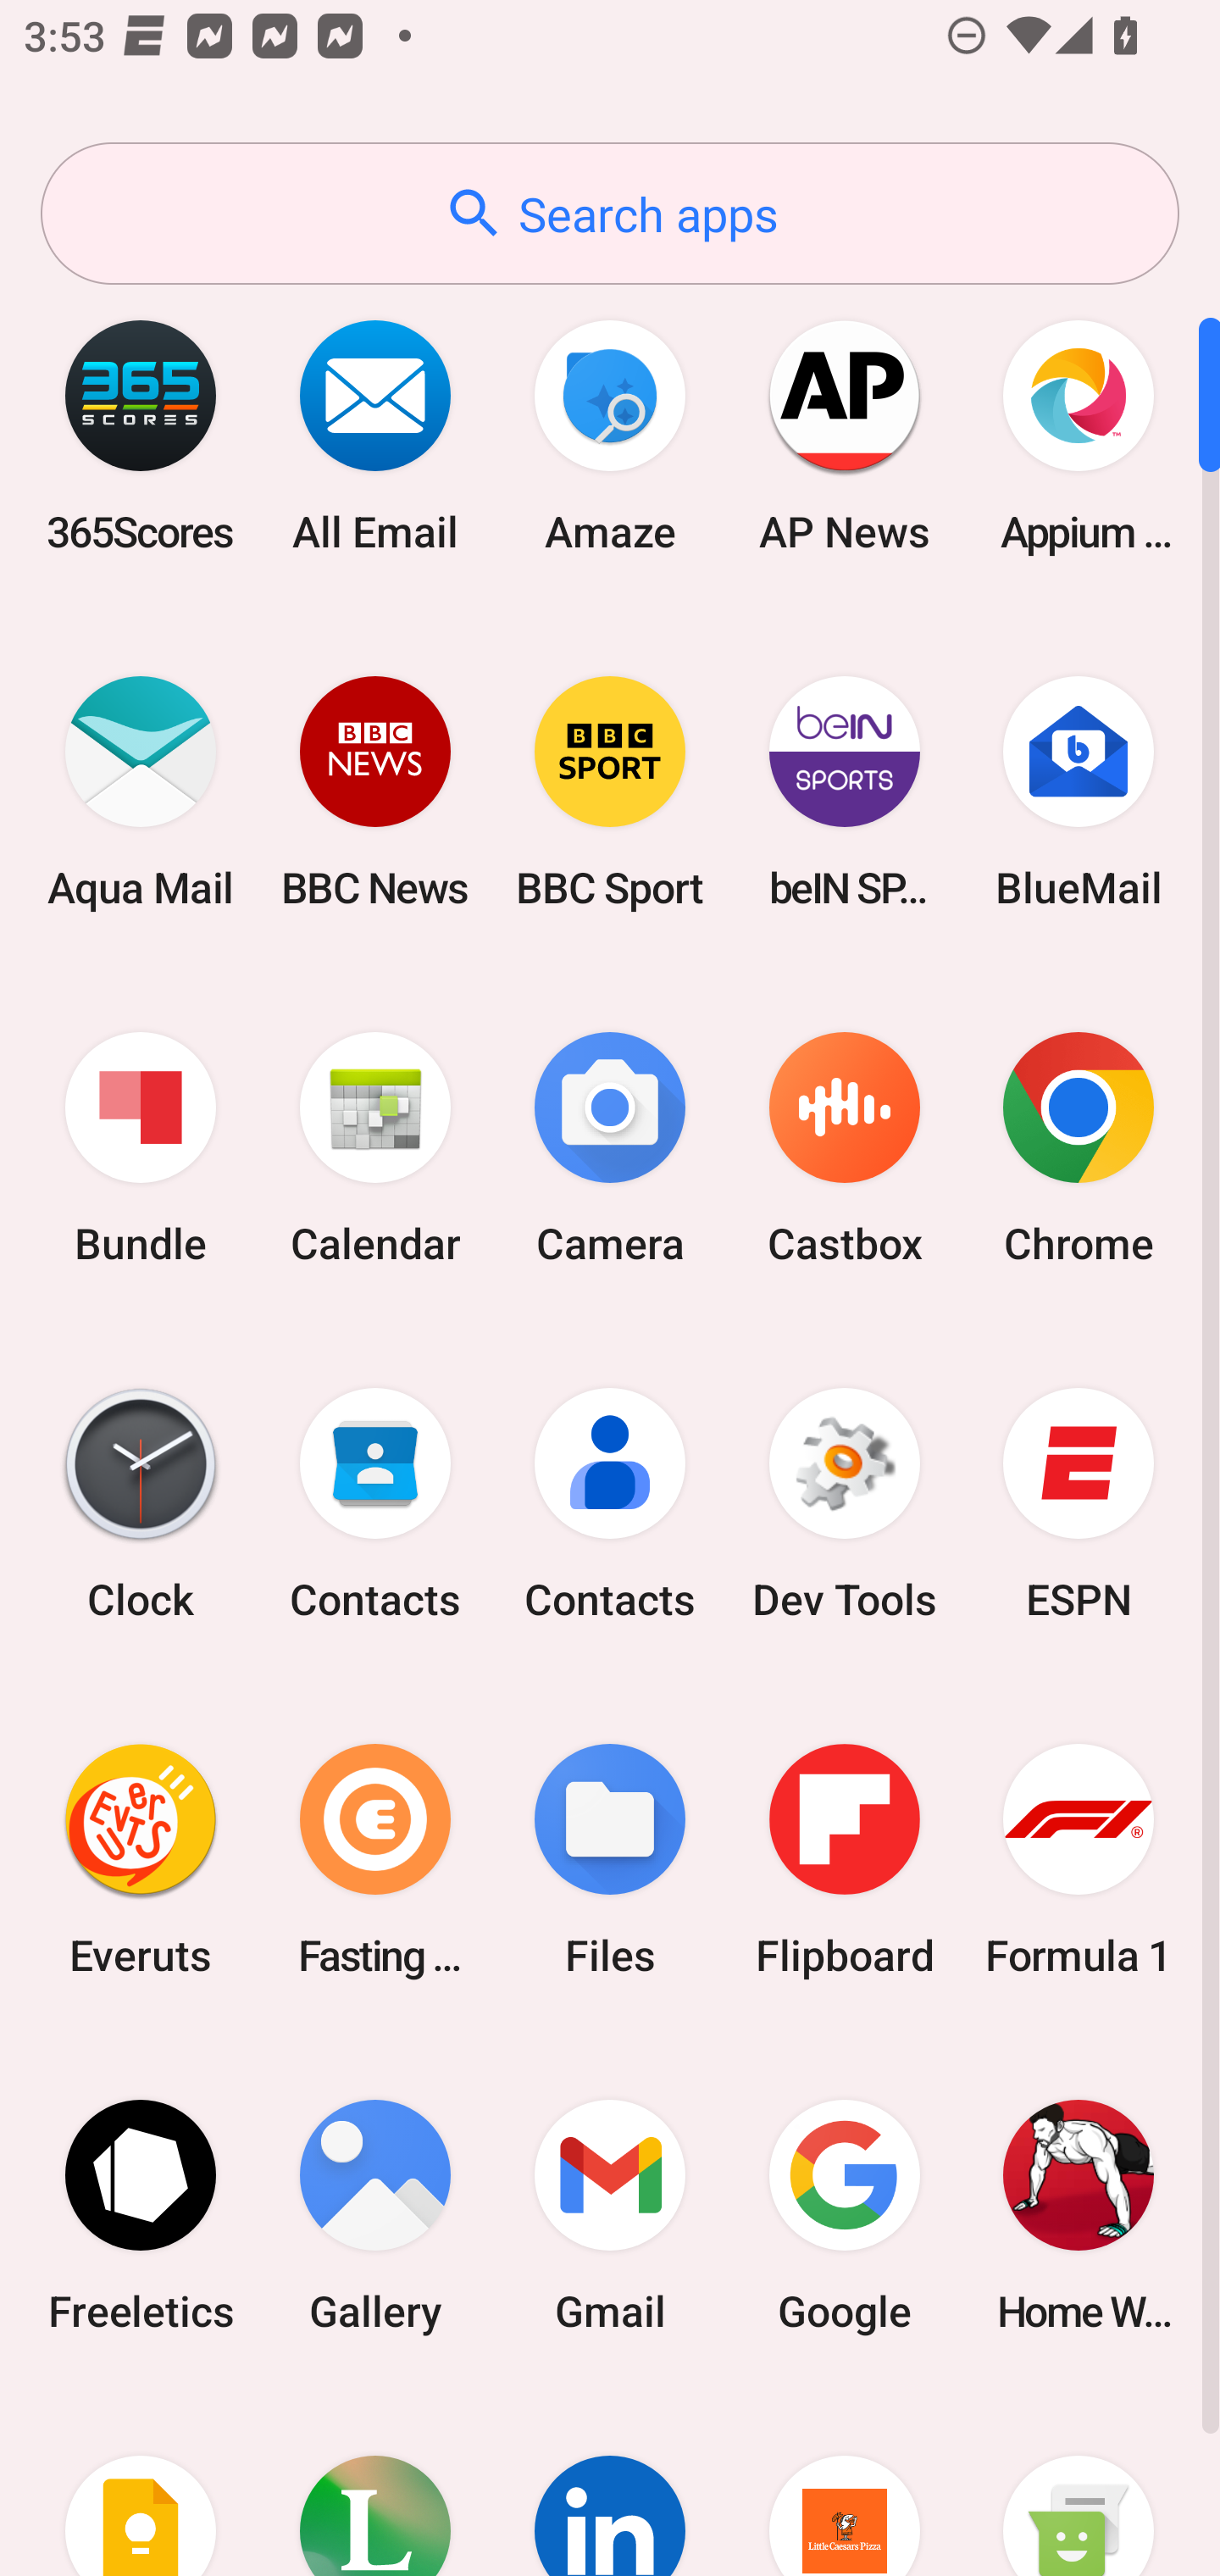  What do you see at coordinates (1079, 2215) in the screenshot?
I see `Home Workout` at bounding box center [1079, 2215].